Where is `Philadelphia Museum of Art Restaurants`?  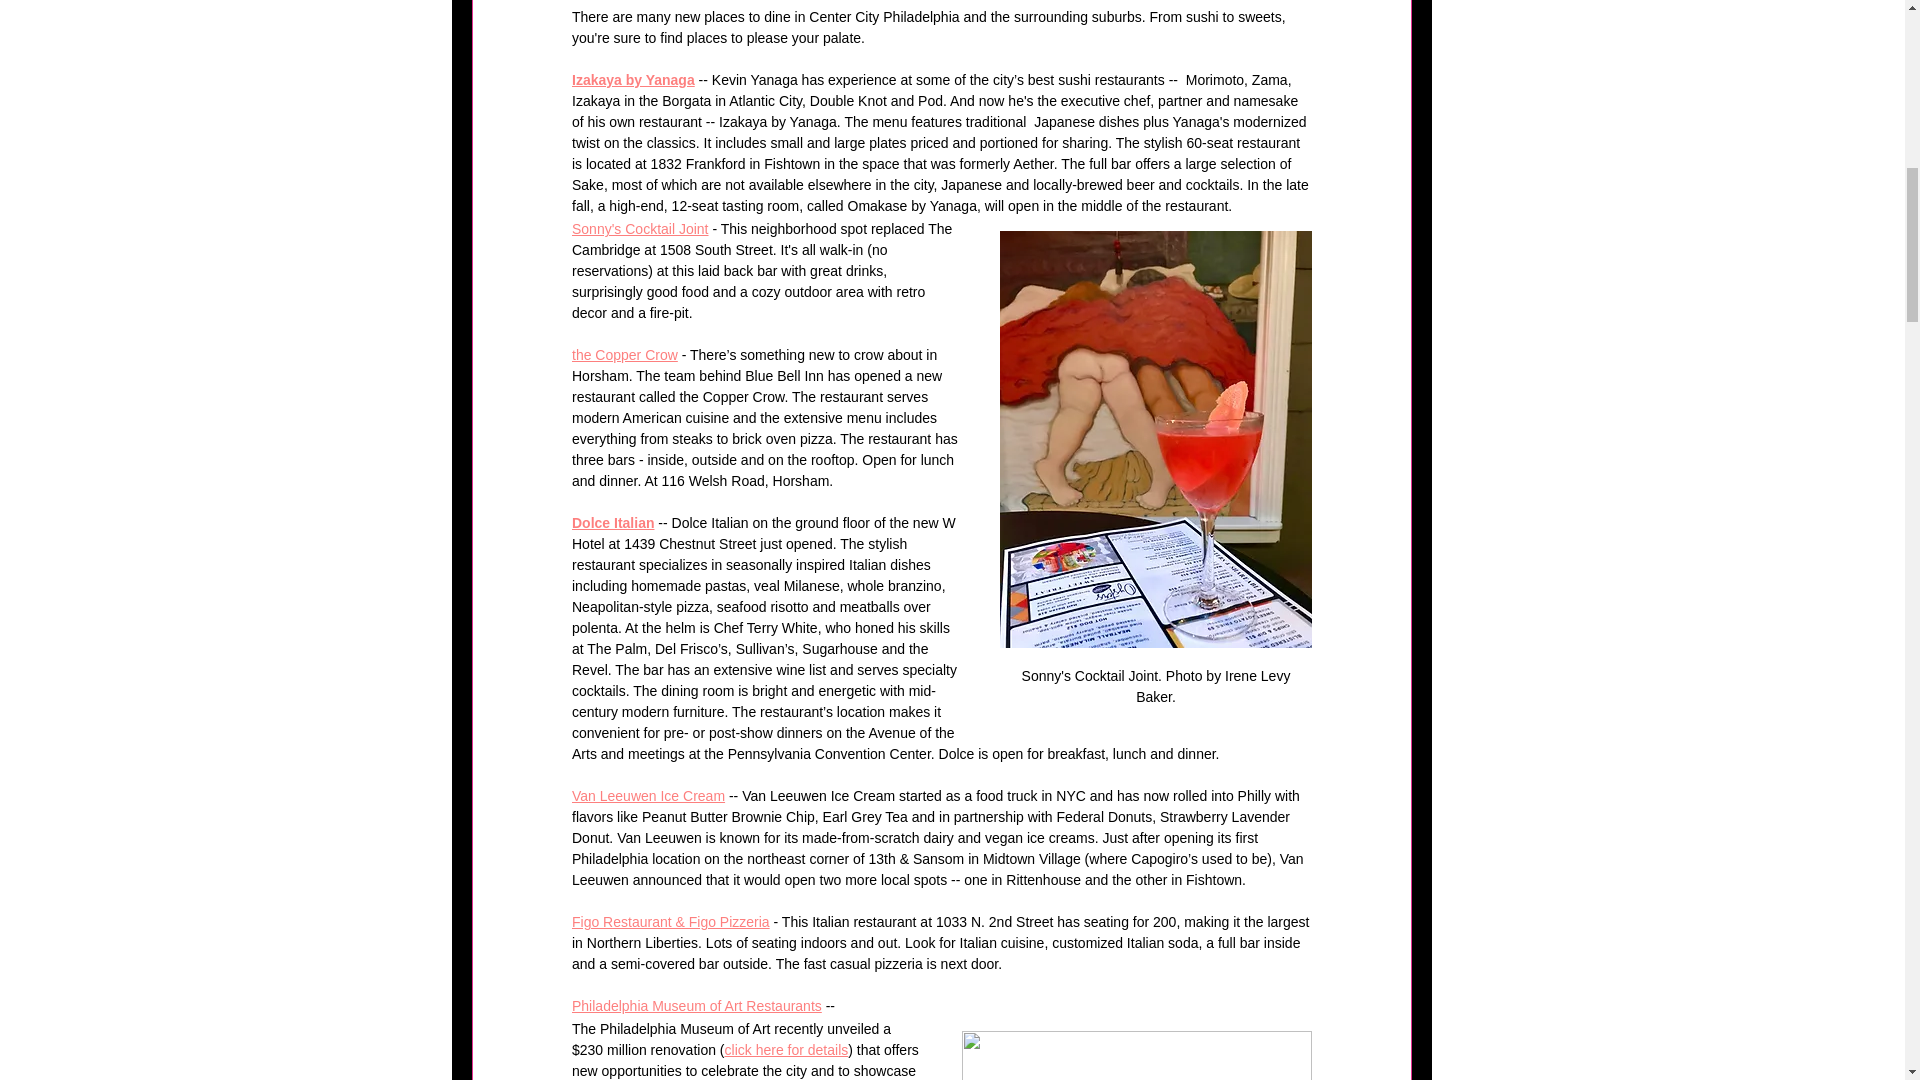
Philadelphia Museum of Art Restaurants is located at coordinates (696, 1006).